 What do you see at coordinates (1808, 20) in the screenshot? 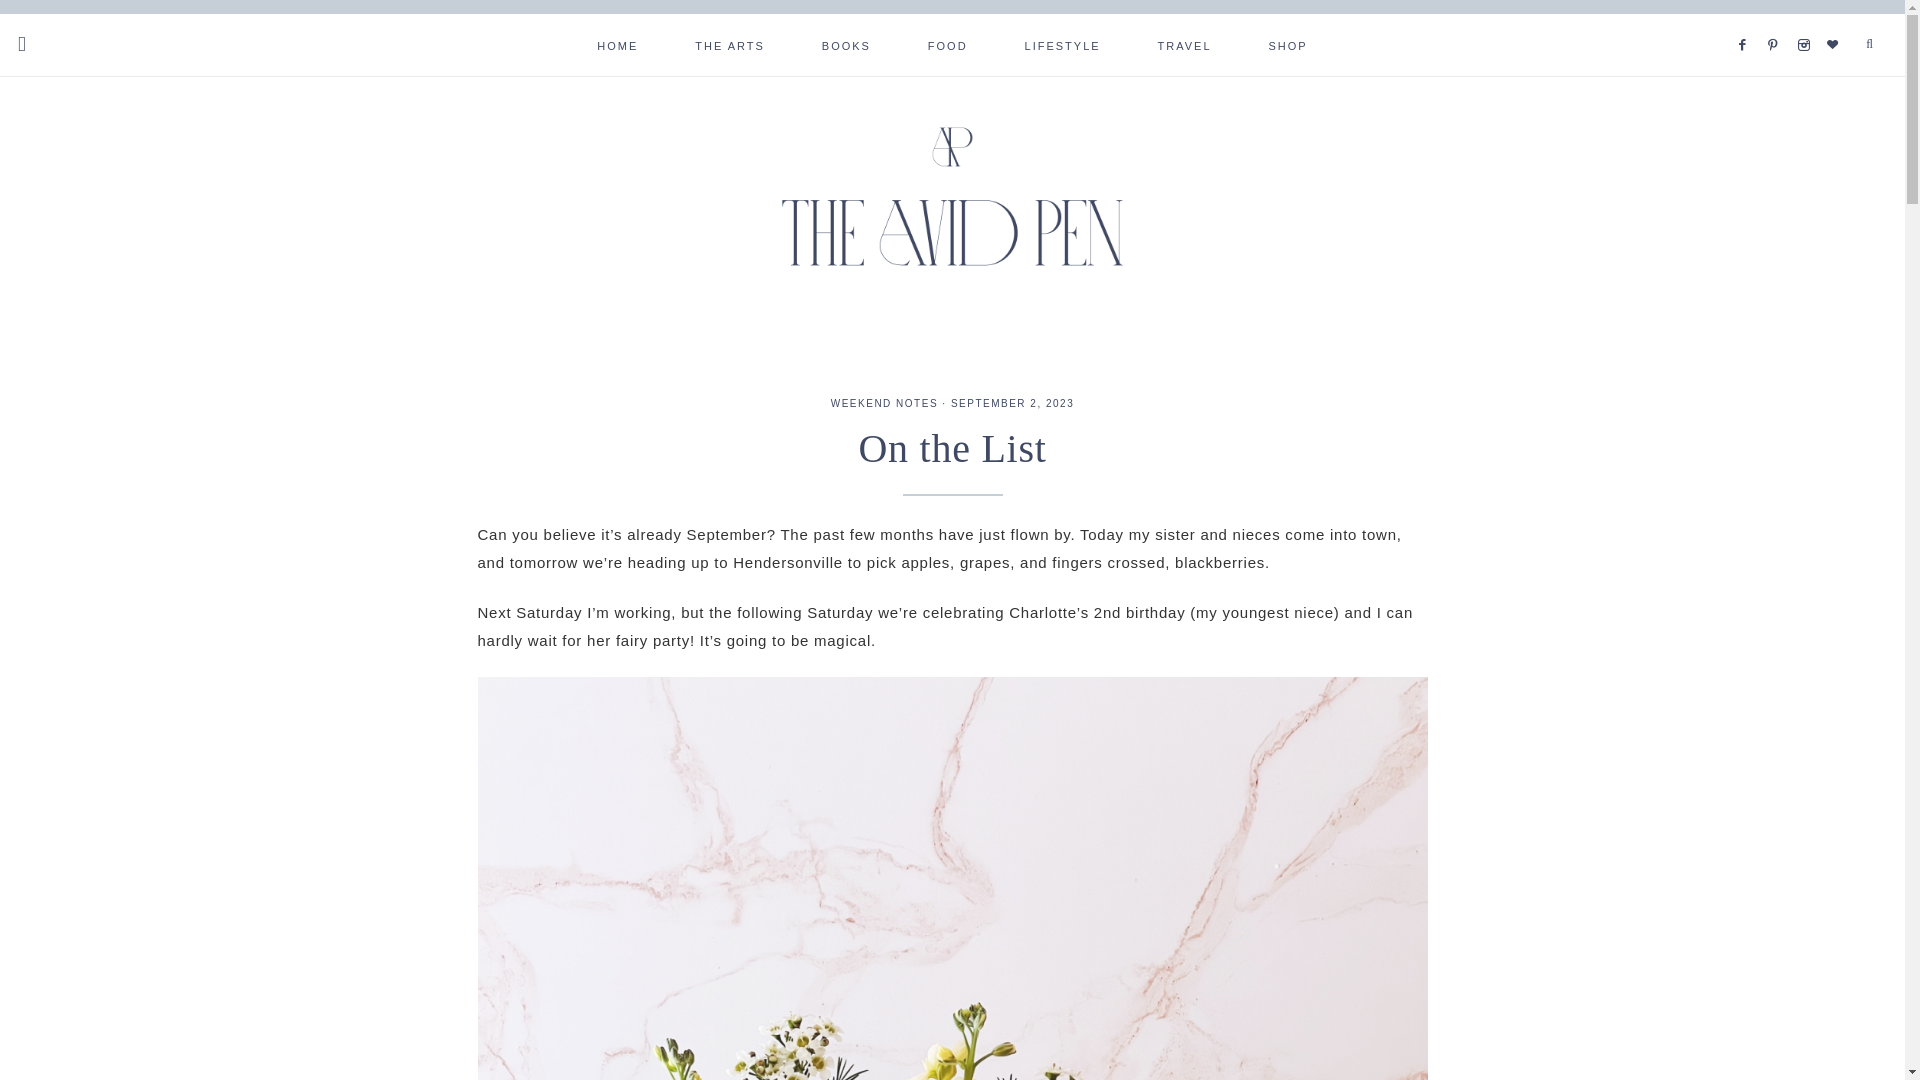
I see `Instagram` at bounding box center [1808, 20].